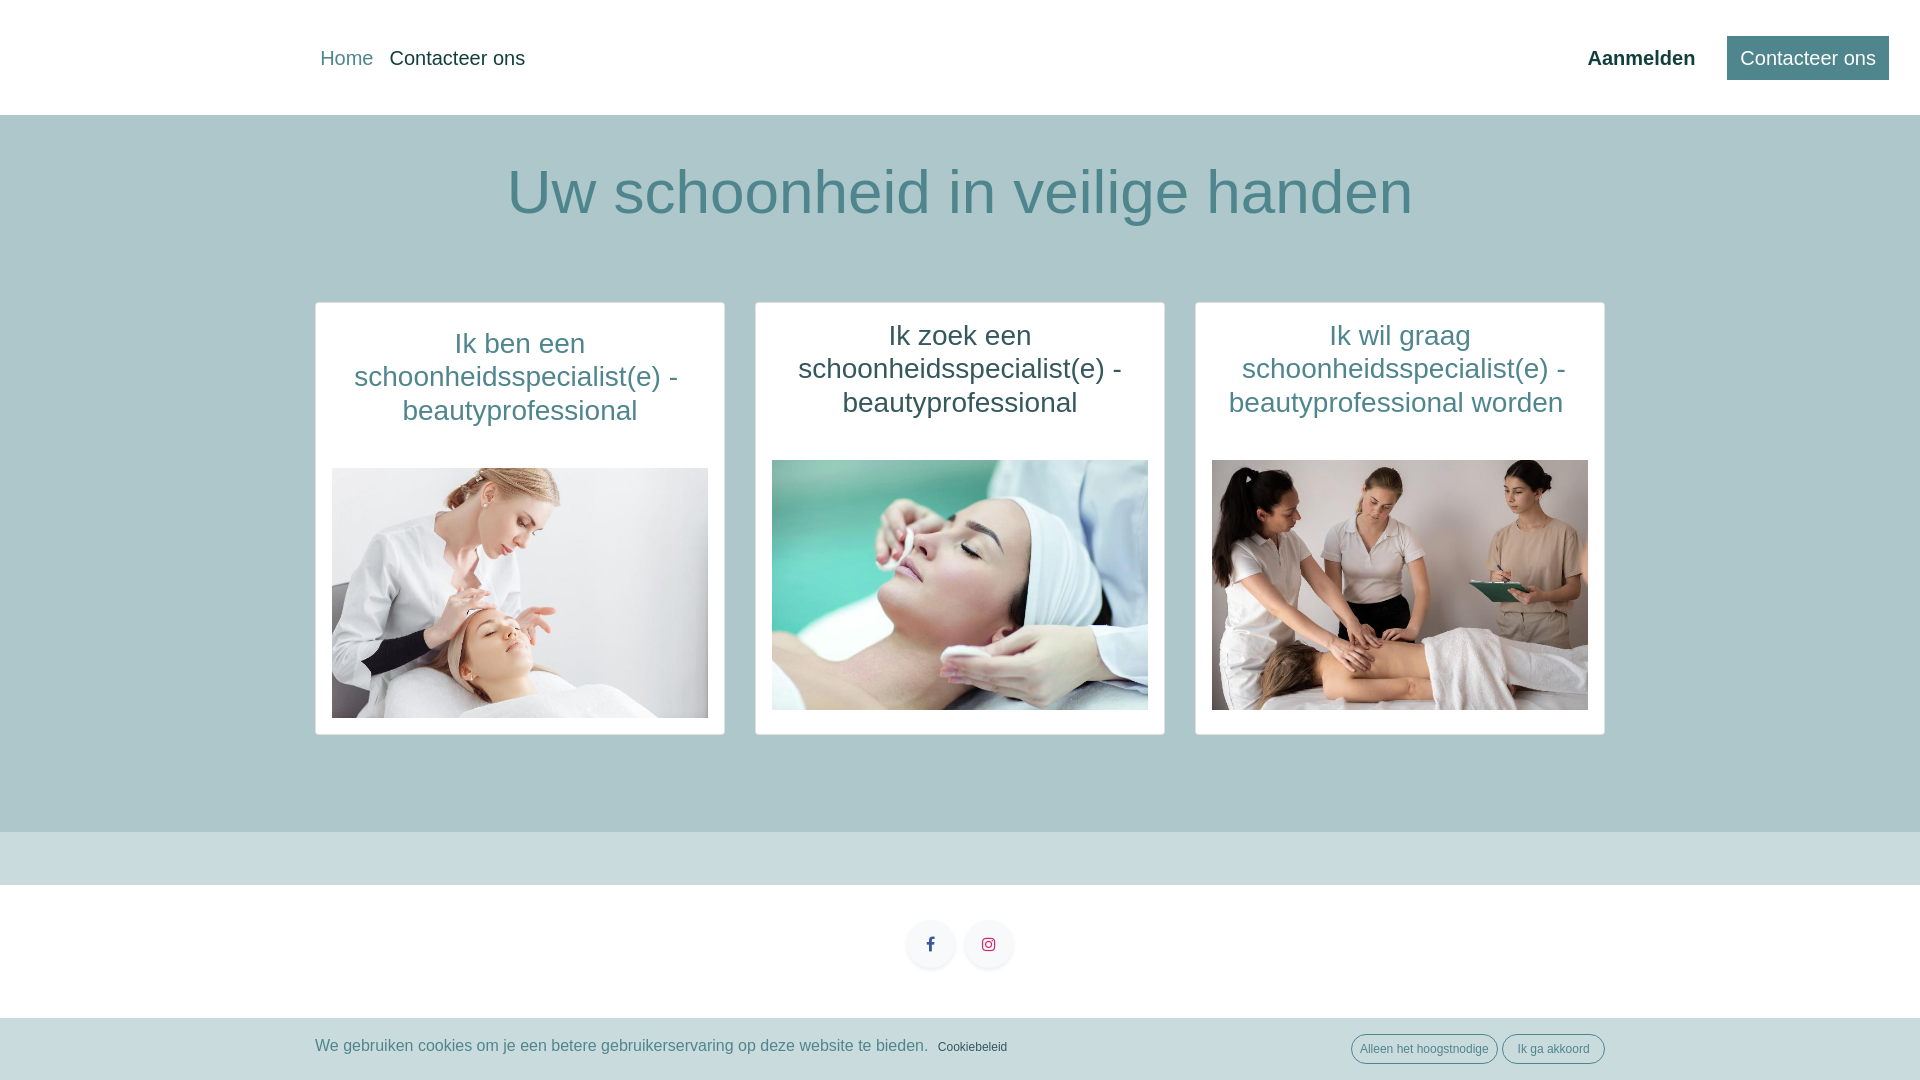  What do you see at coordinates (160, 58) in the screenshot?
I see `Besko` at bounding box center [160, 58].